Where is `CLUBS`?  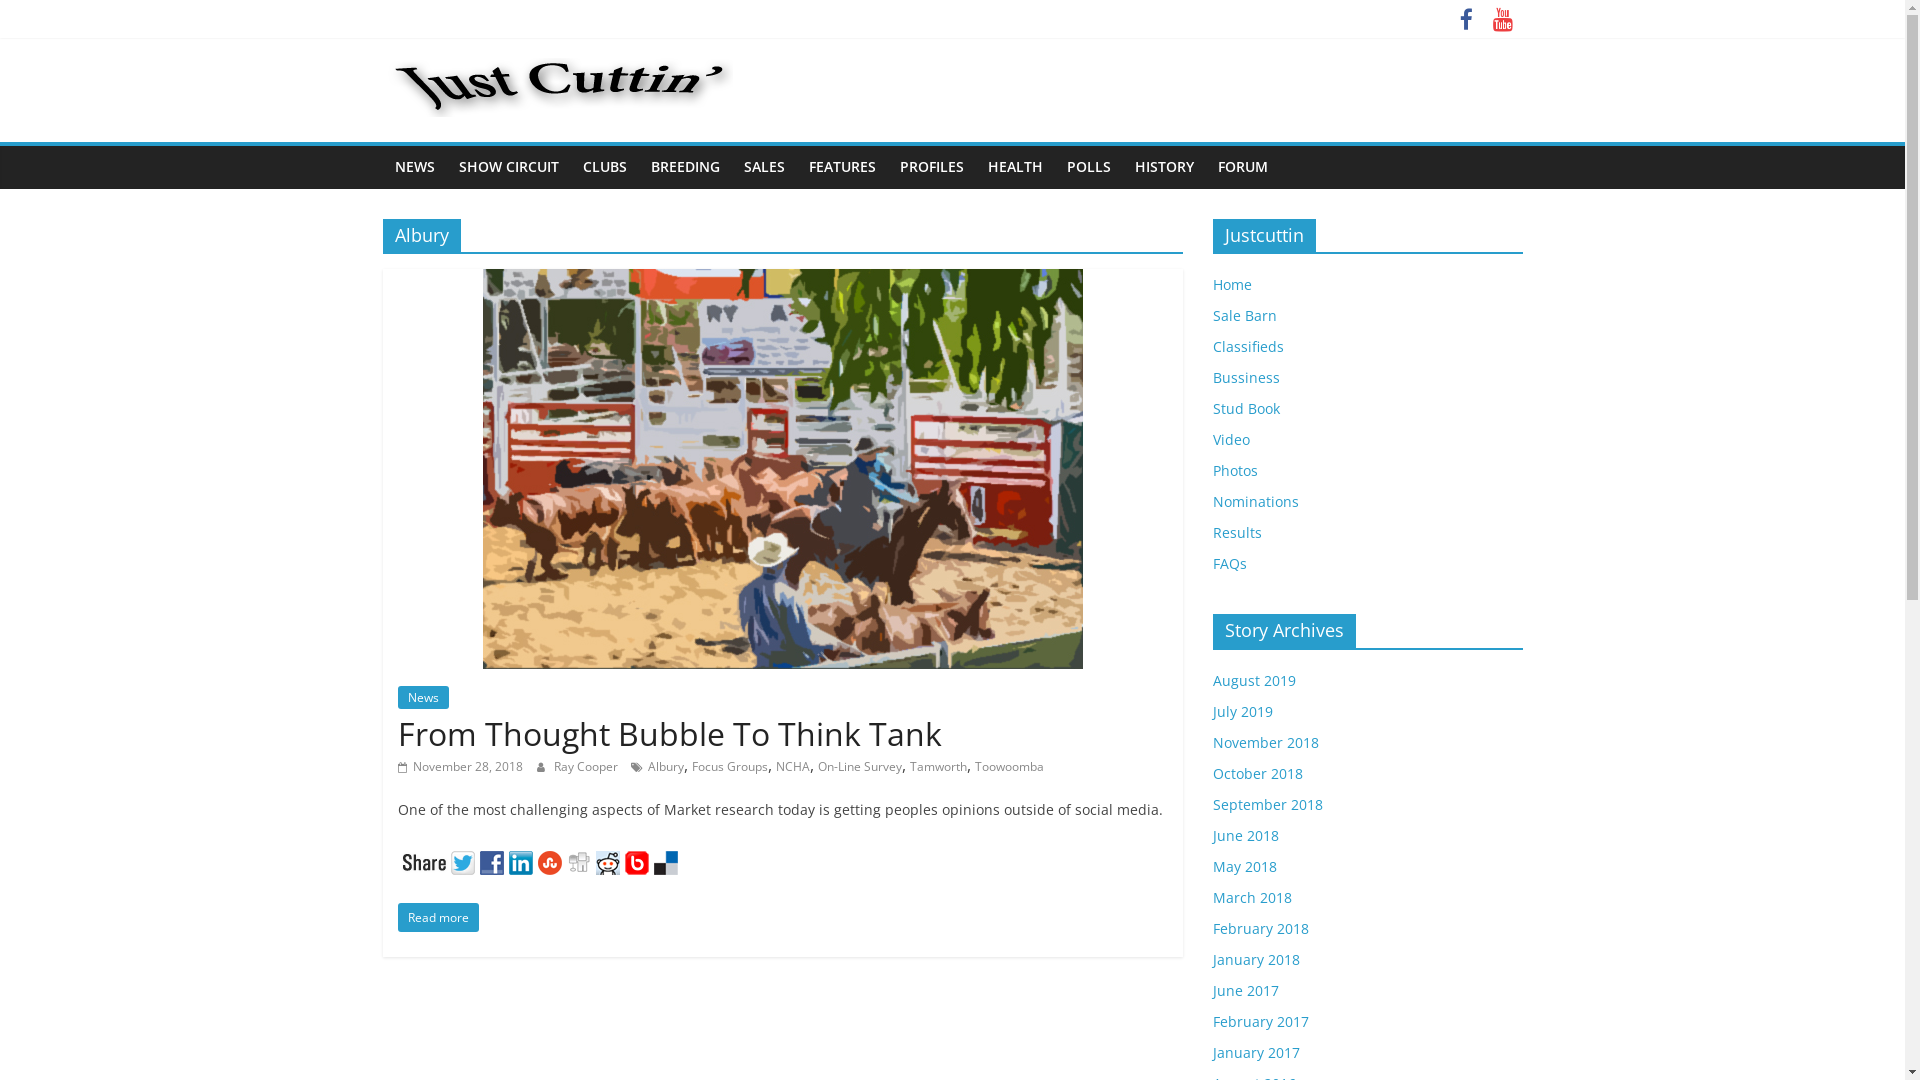 CLUBS is located at coordinates (604, 167).